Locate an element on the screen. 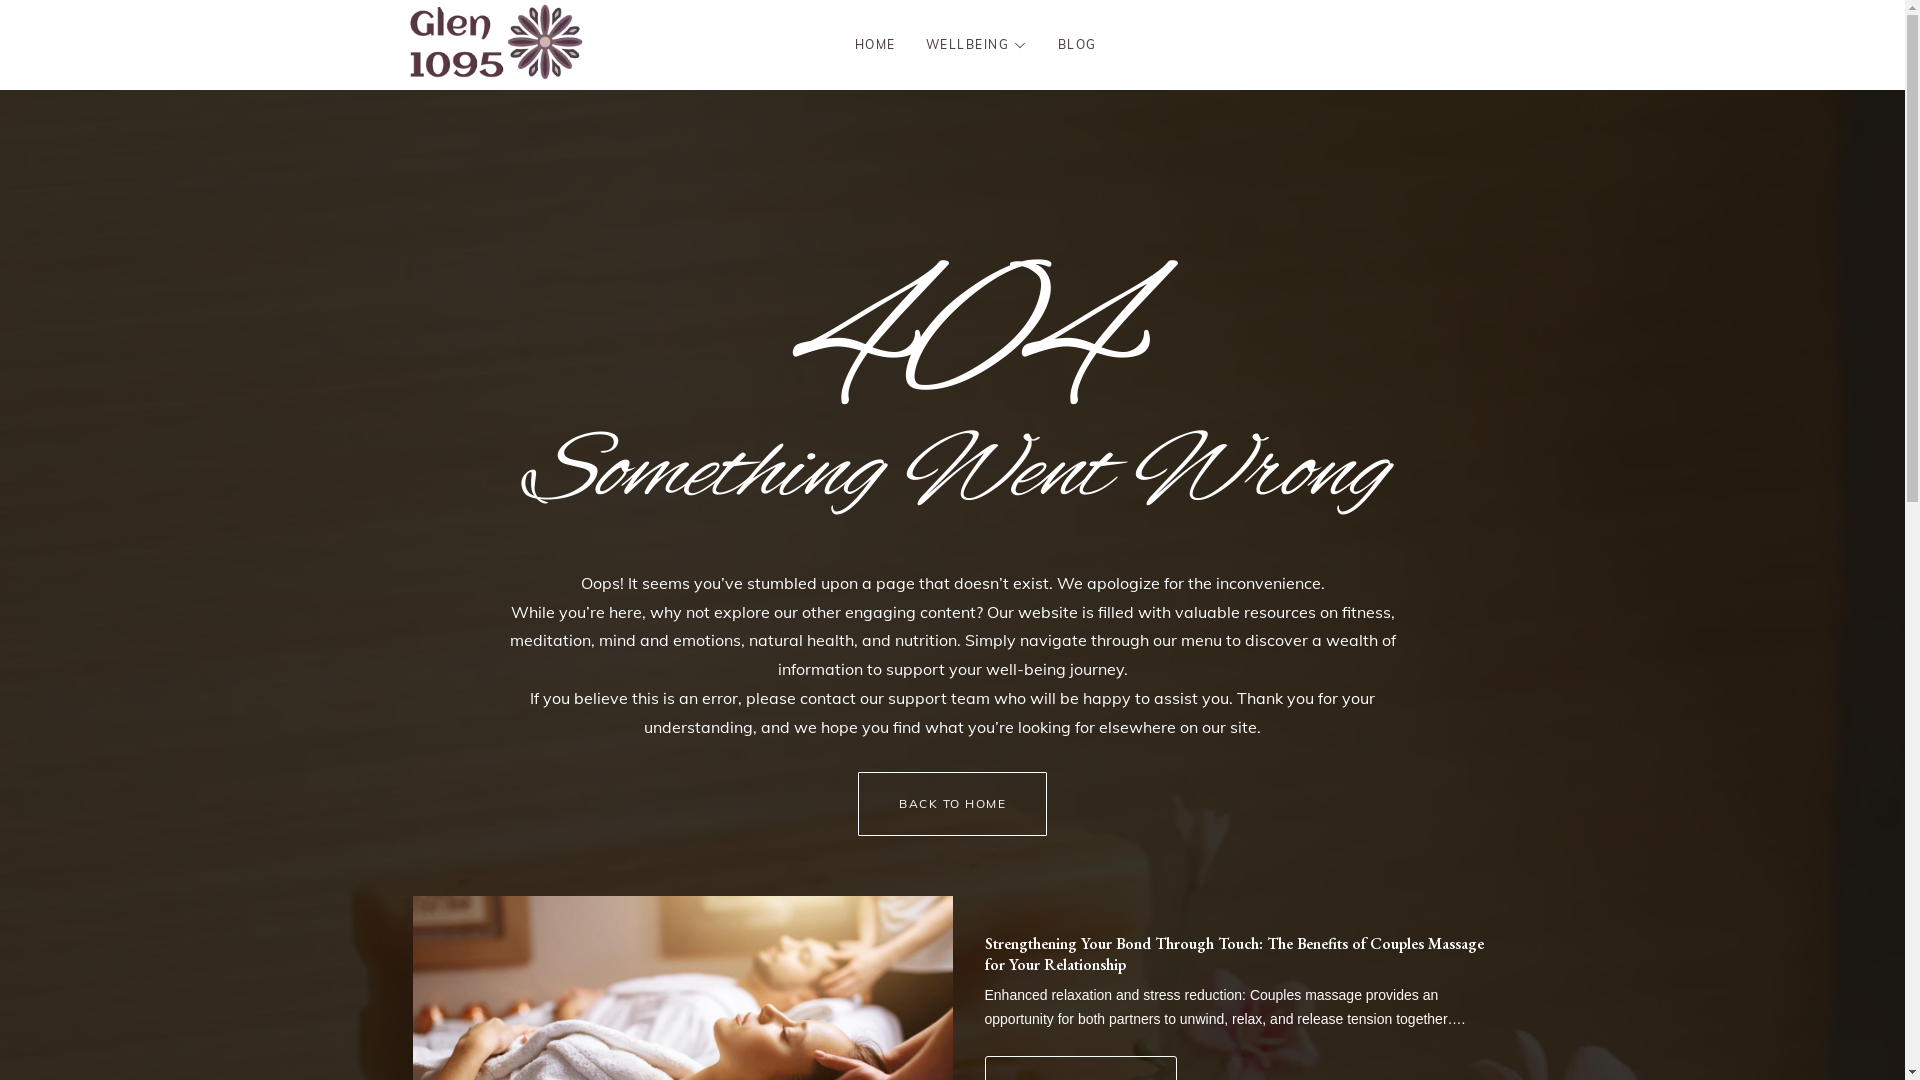  BACK TO HOME is located at coordinates (952, 804).